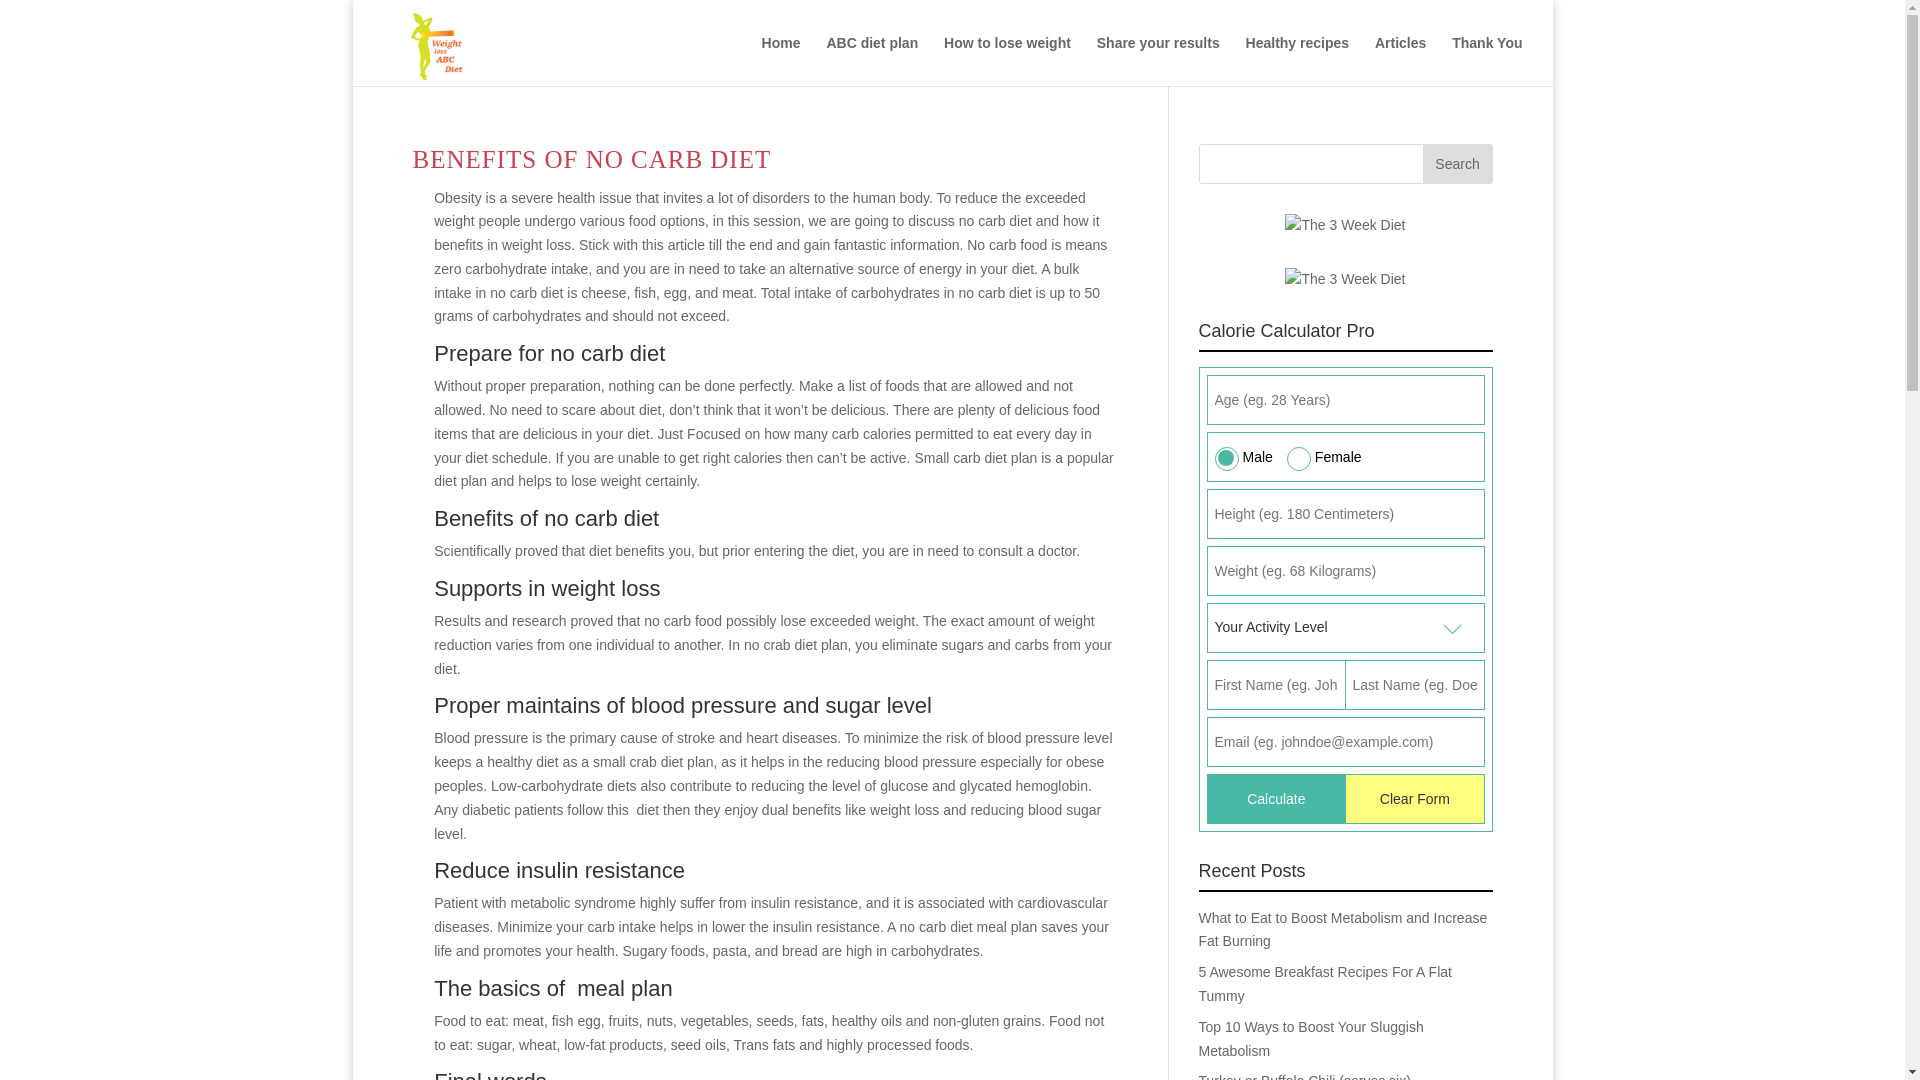 The width and height of the screenshot is (1920, 1080). I want to click on ABC diet plan, so click(871, 60).